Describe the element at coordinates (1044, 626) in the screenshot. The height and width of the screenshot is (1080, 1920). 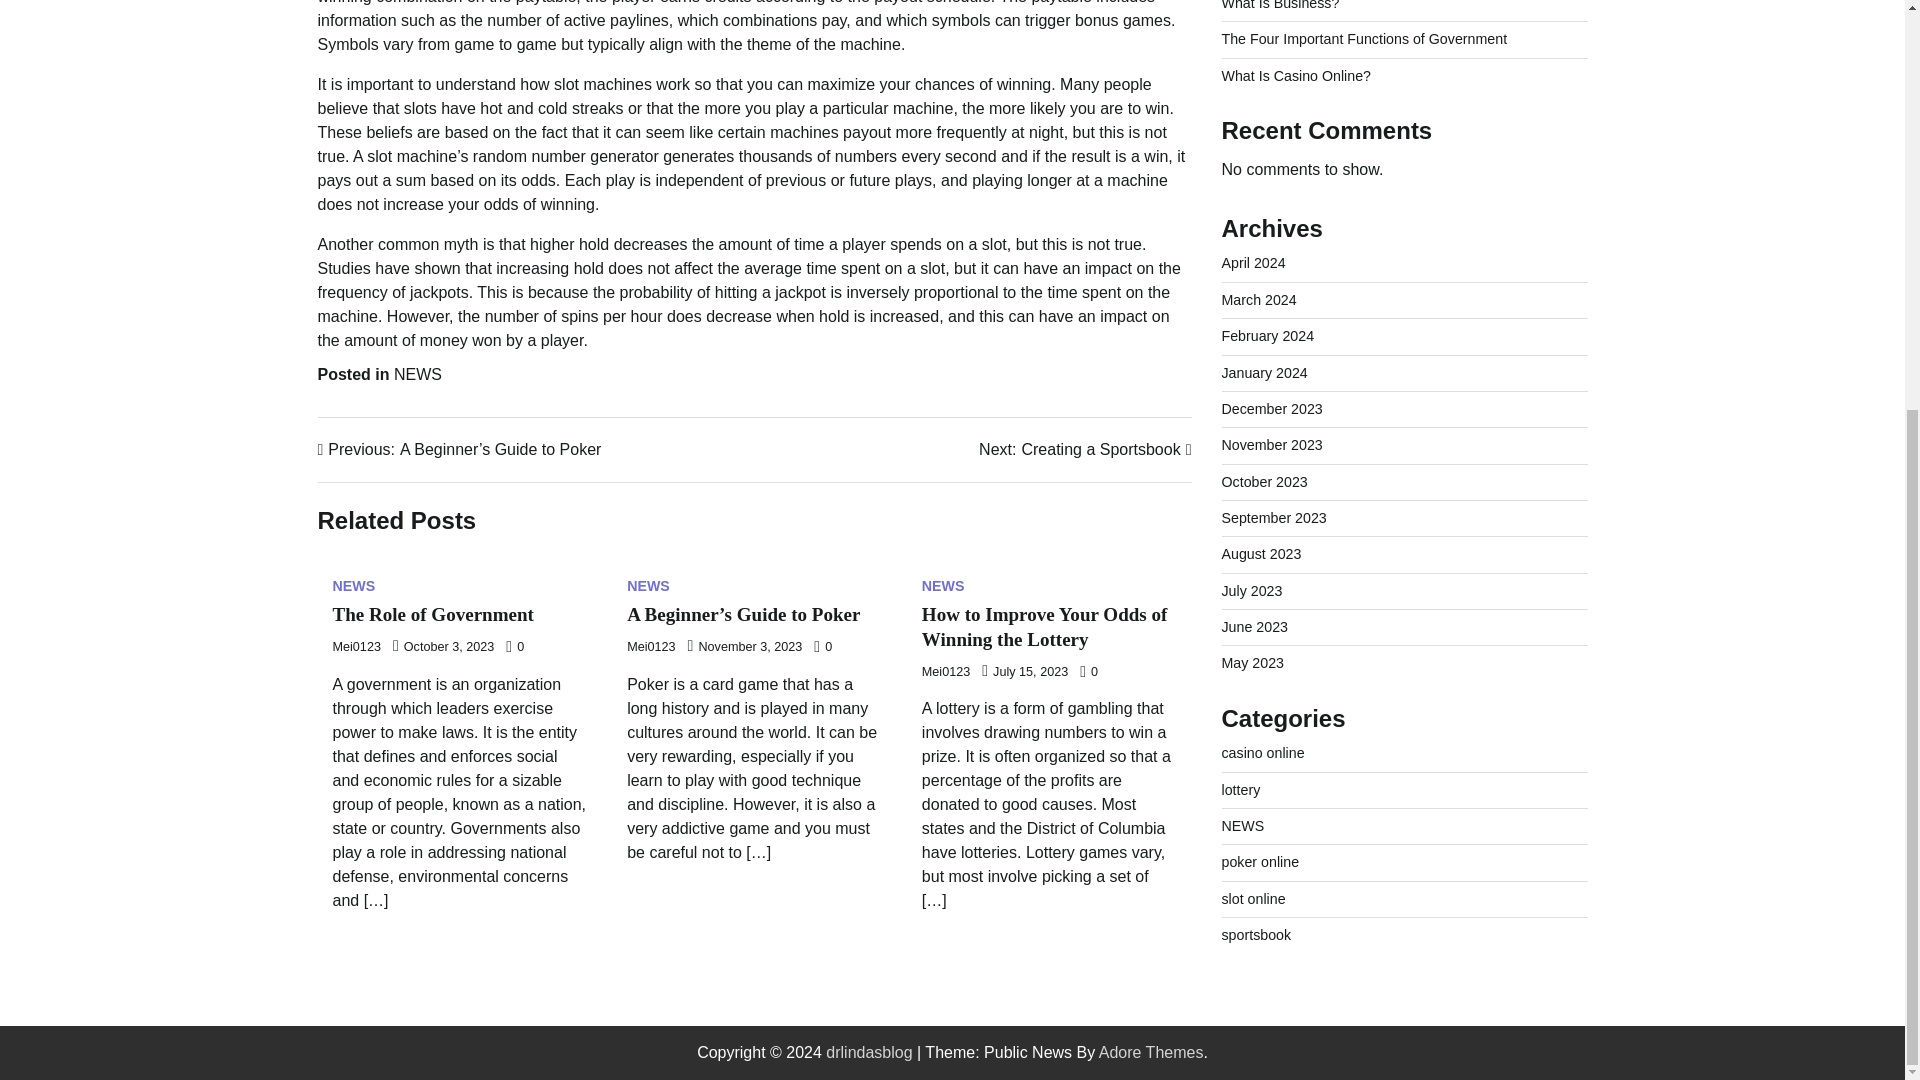
I see `How to Improve Your Odds of Winning the Lottery` at that location.